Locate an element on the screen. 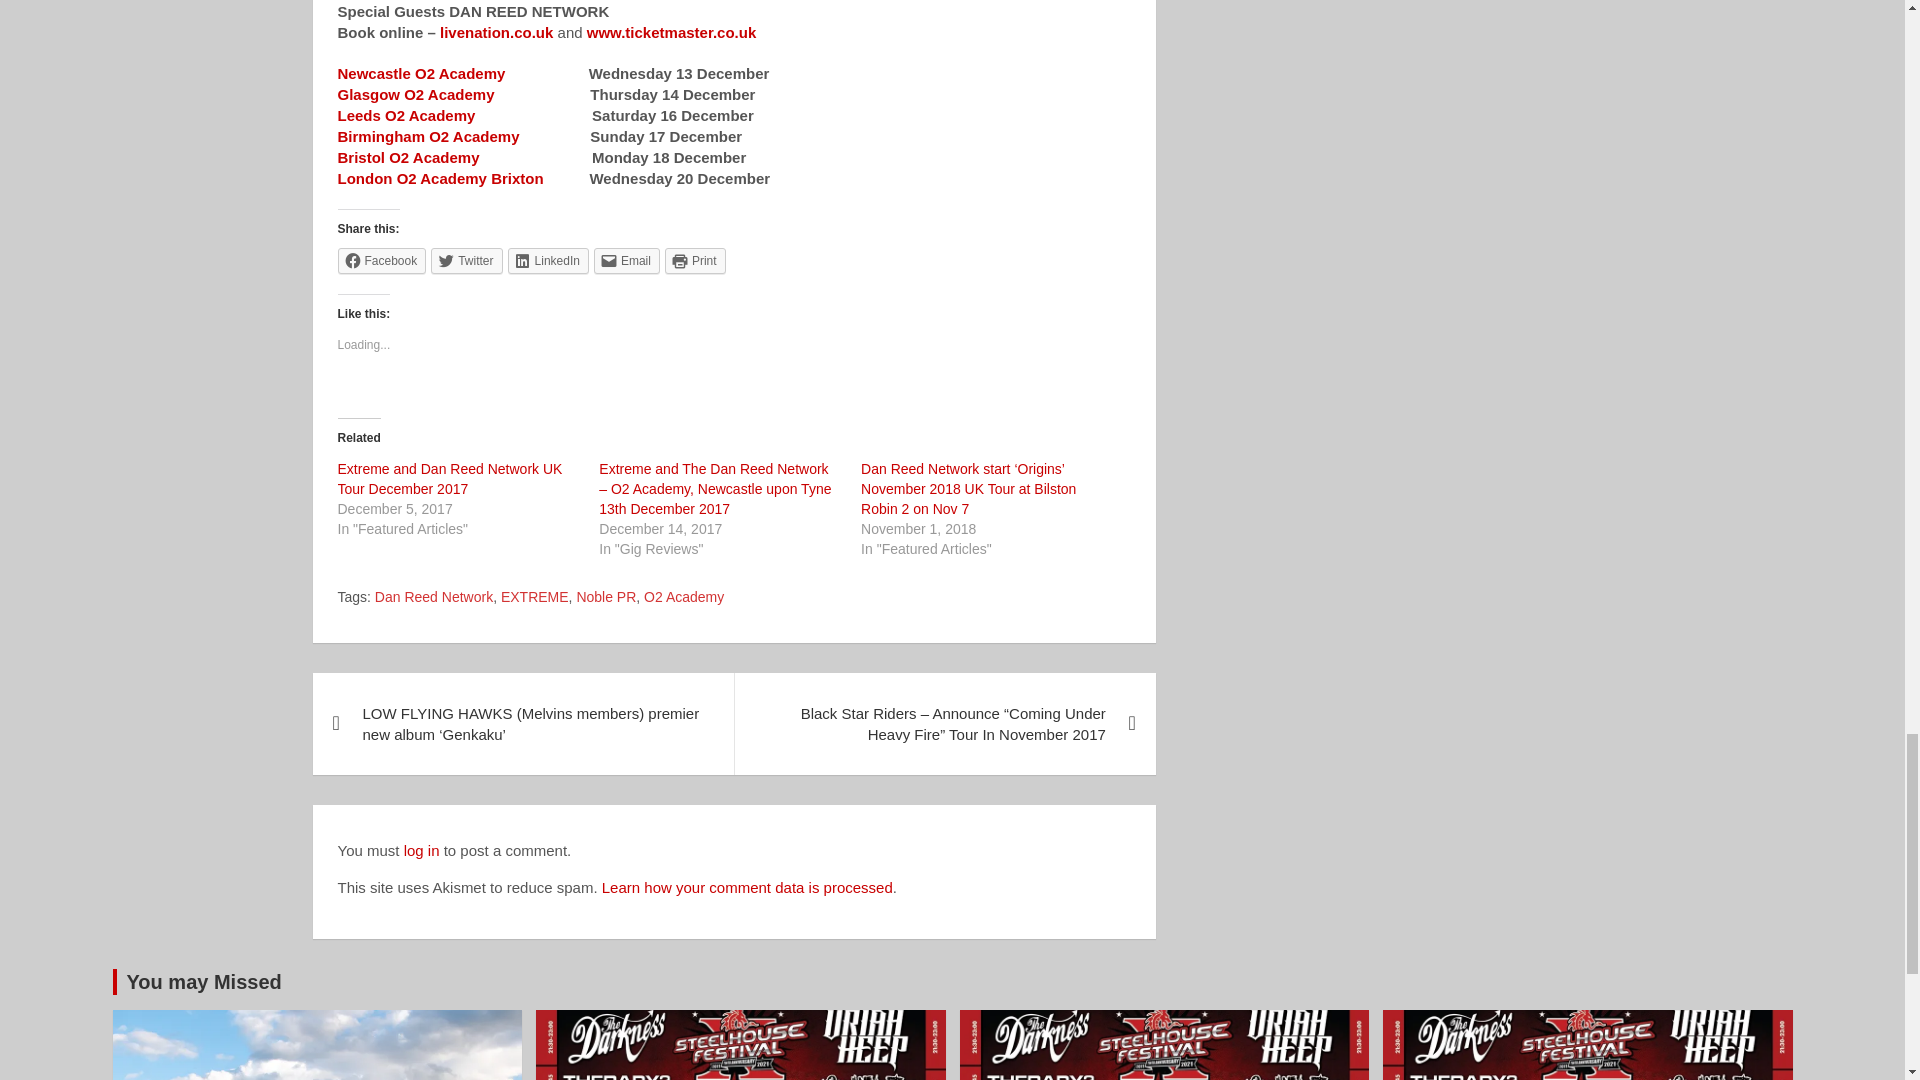 This screenshot has height=1080, width=1920. Click to email a link to a friend is located at coordinates (626, 261).